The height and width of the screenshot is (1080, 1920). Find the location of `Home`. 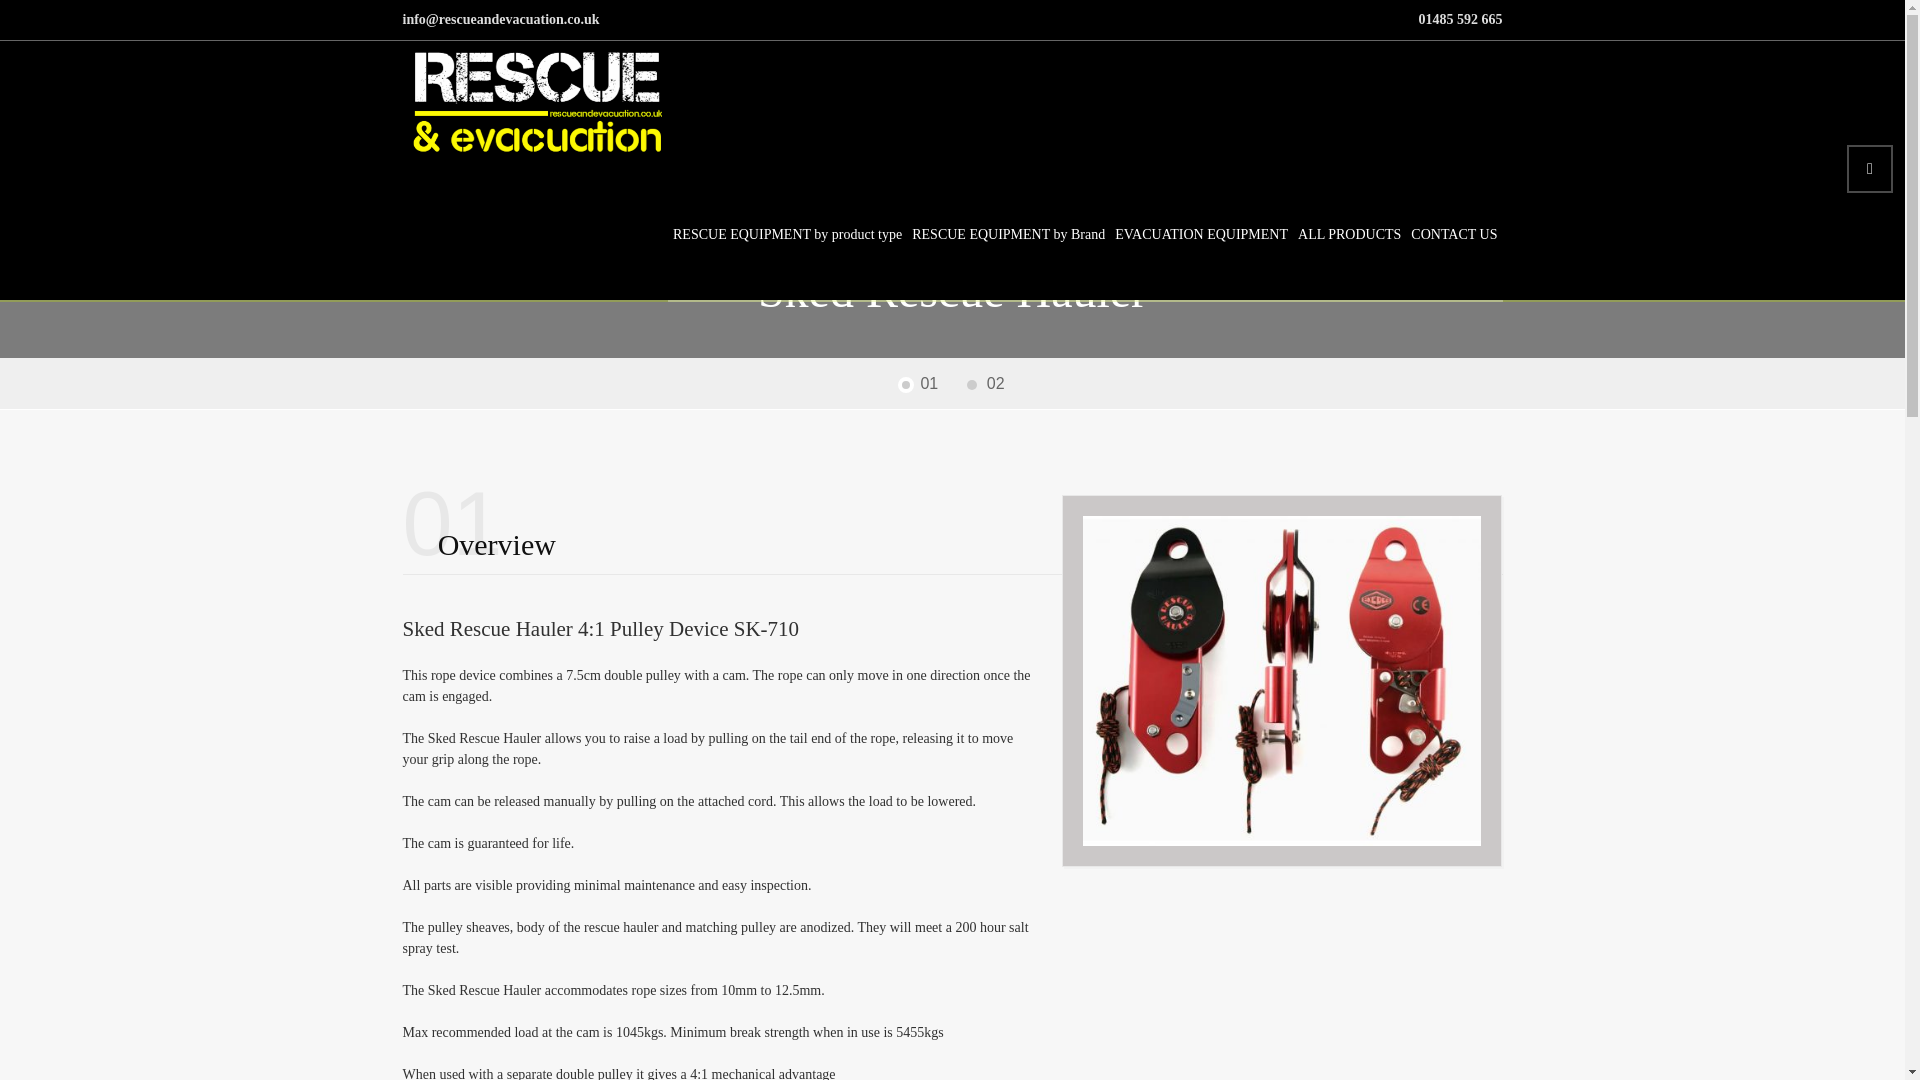

Home is located at coordinates (588, 246).